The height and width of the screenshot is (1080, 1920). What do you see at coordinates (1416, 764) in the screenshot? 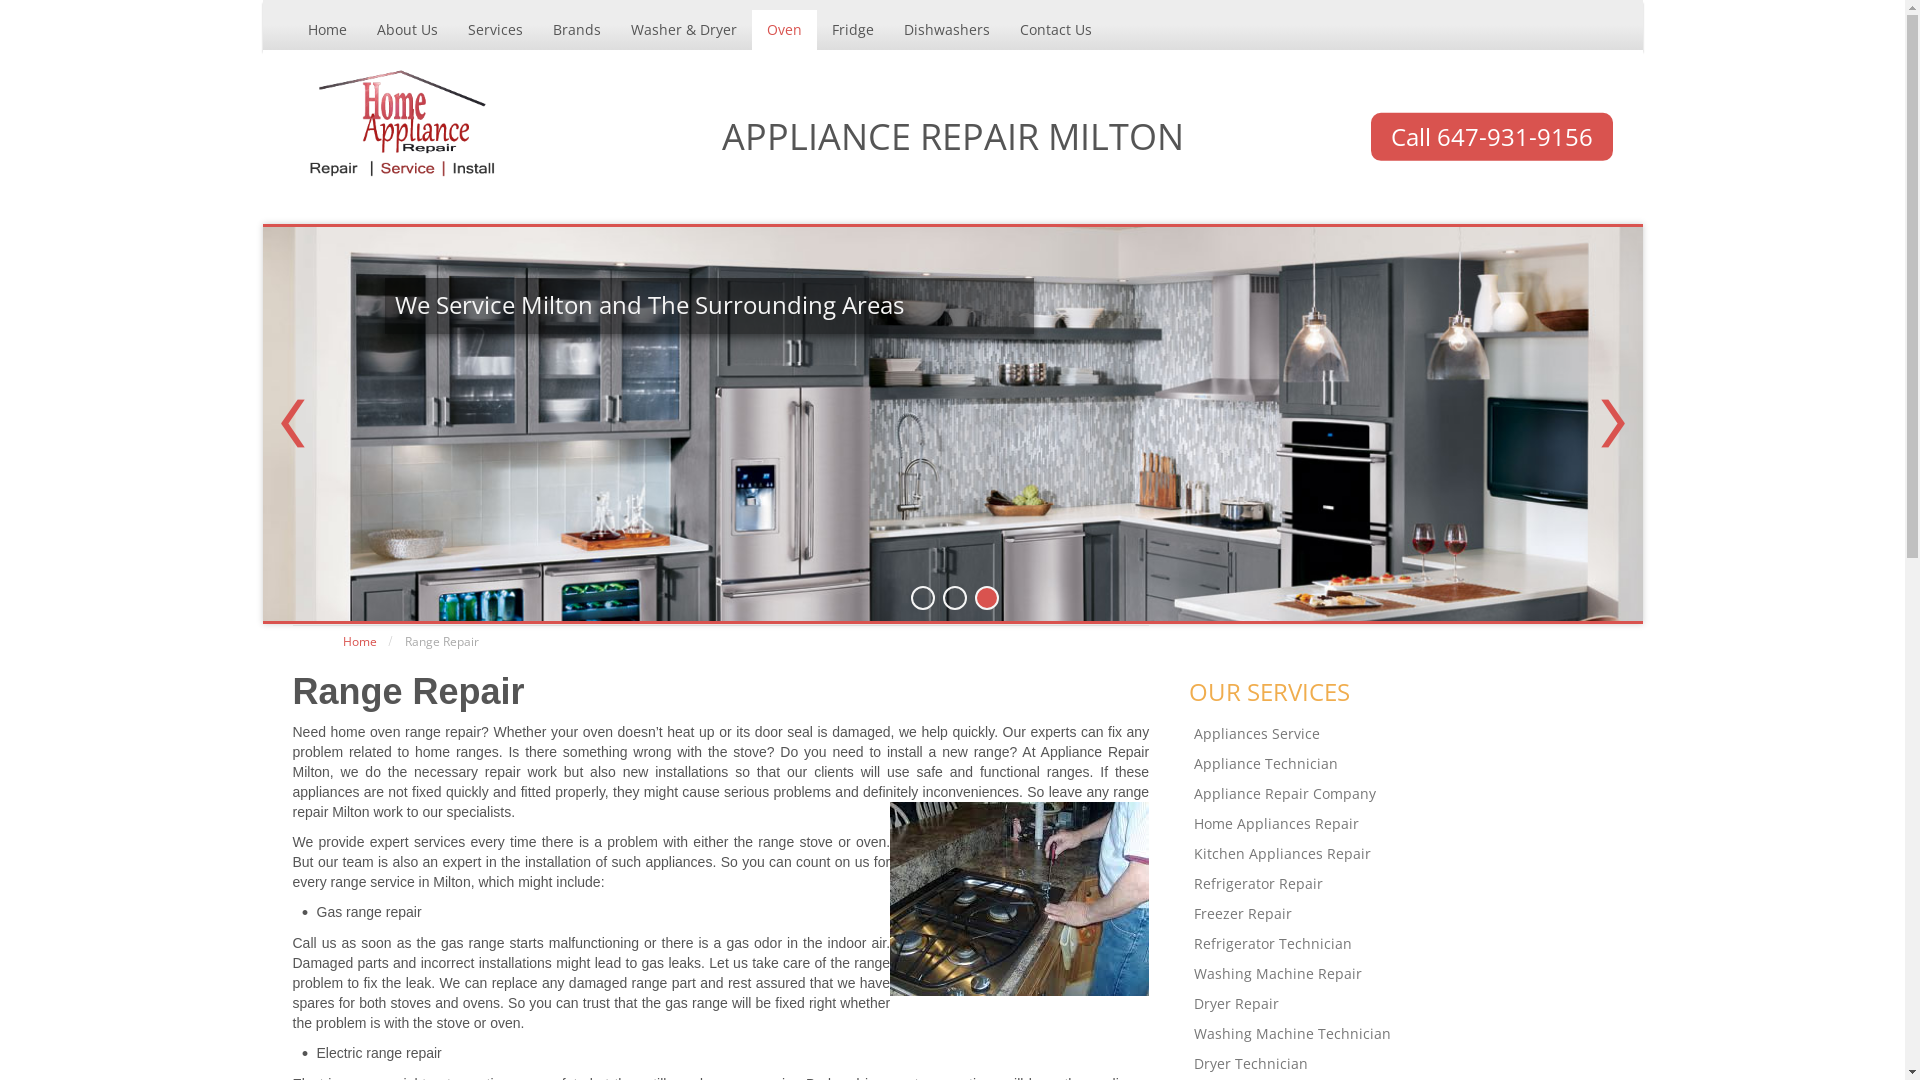
I see `Appliance Technician` at bounding box center [1416, 764].